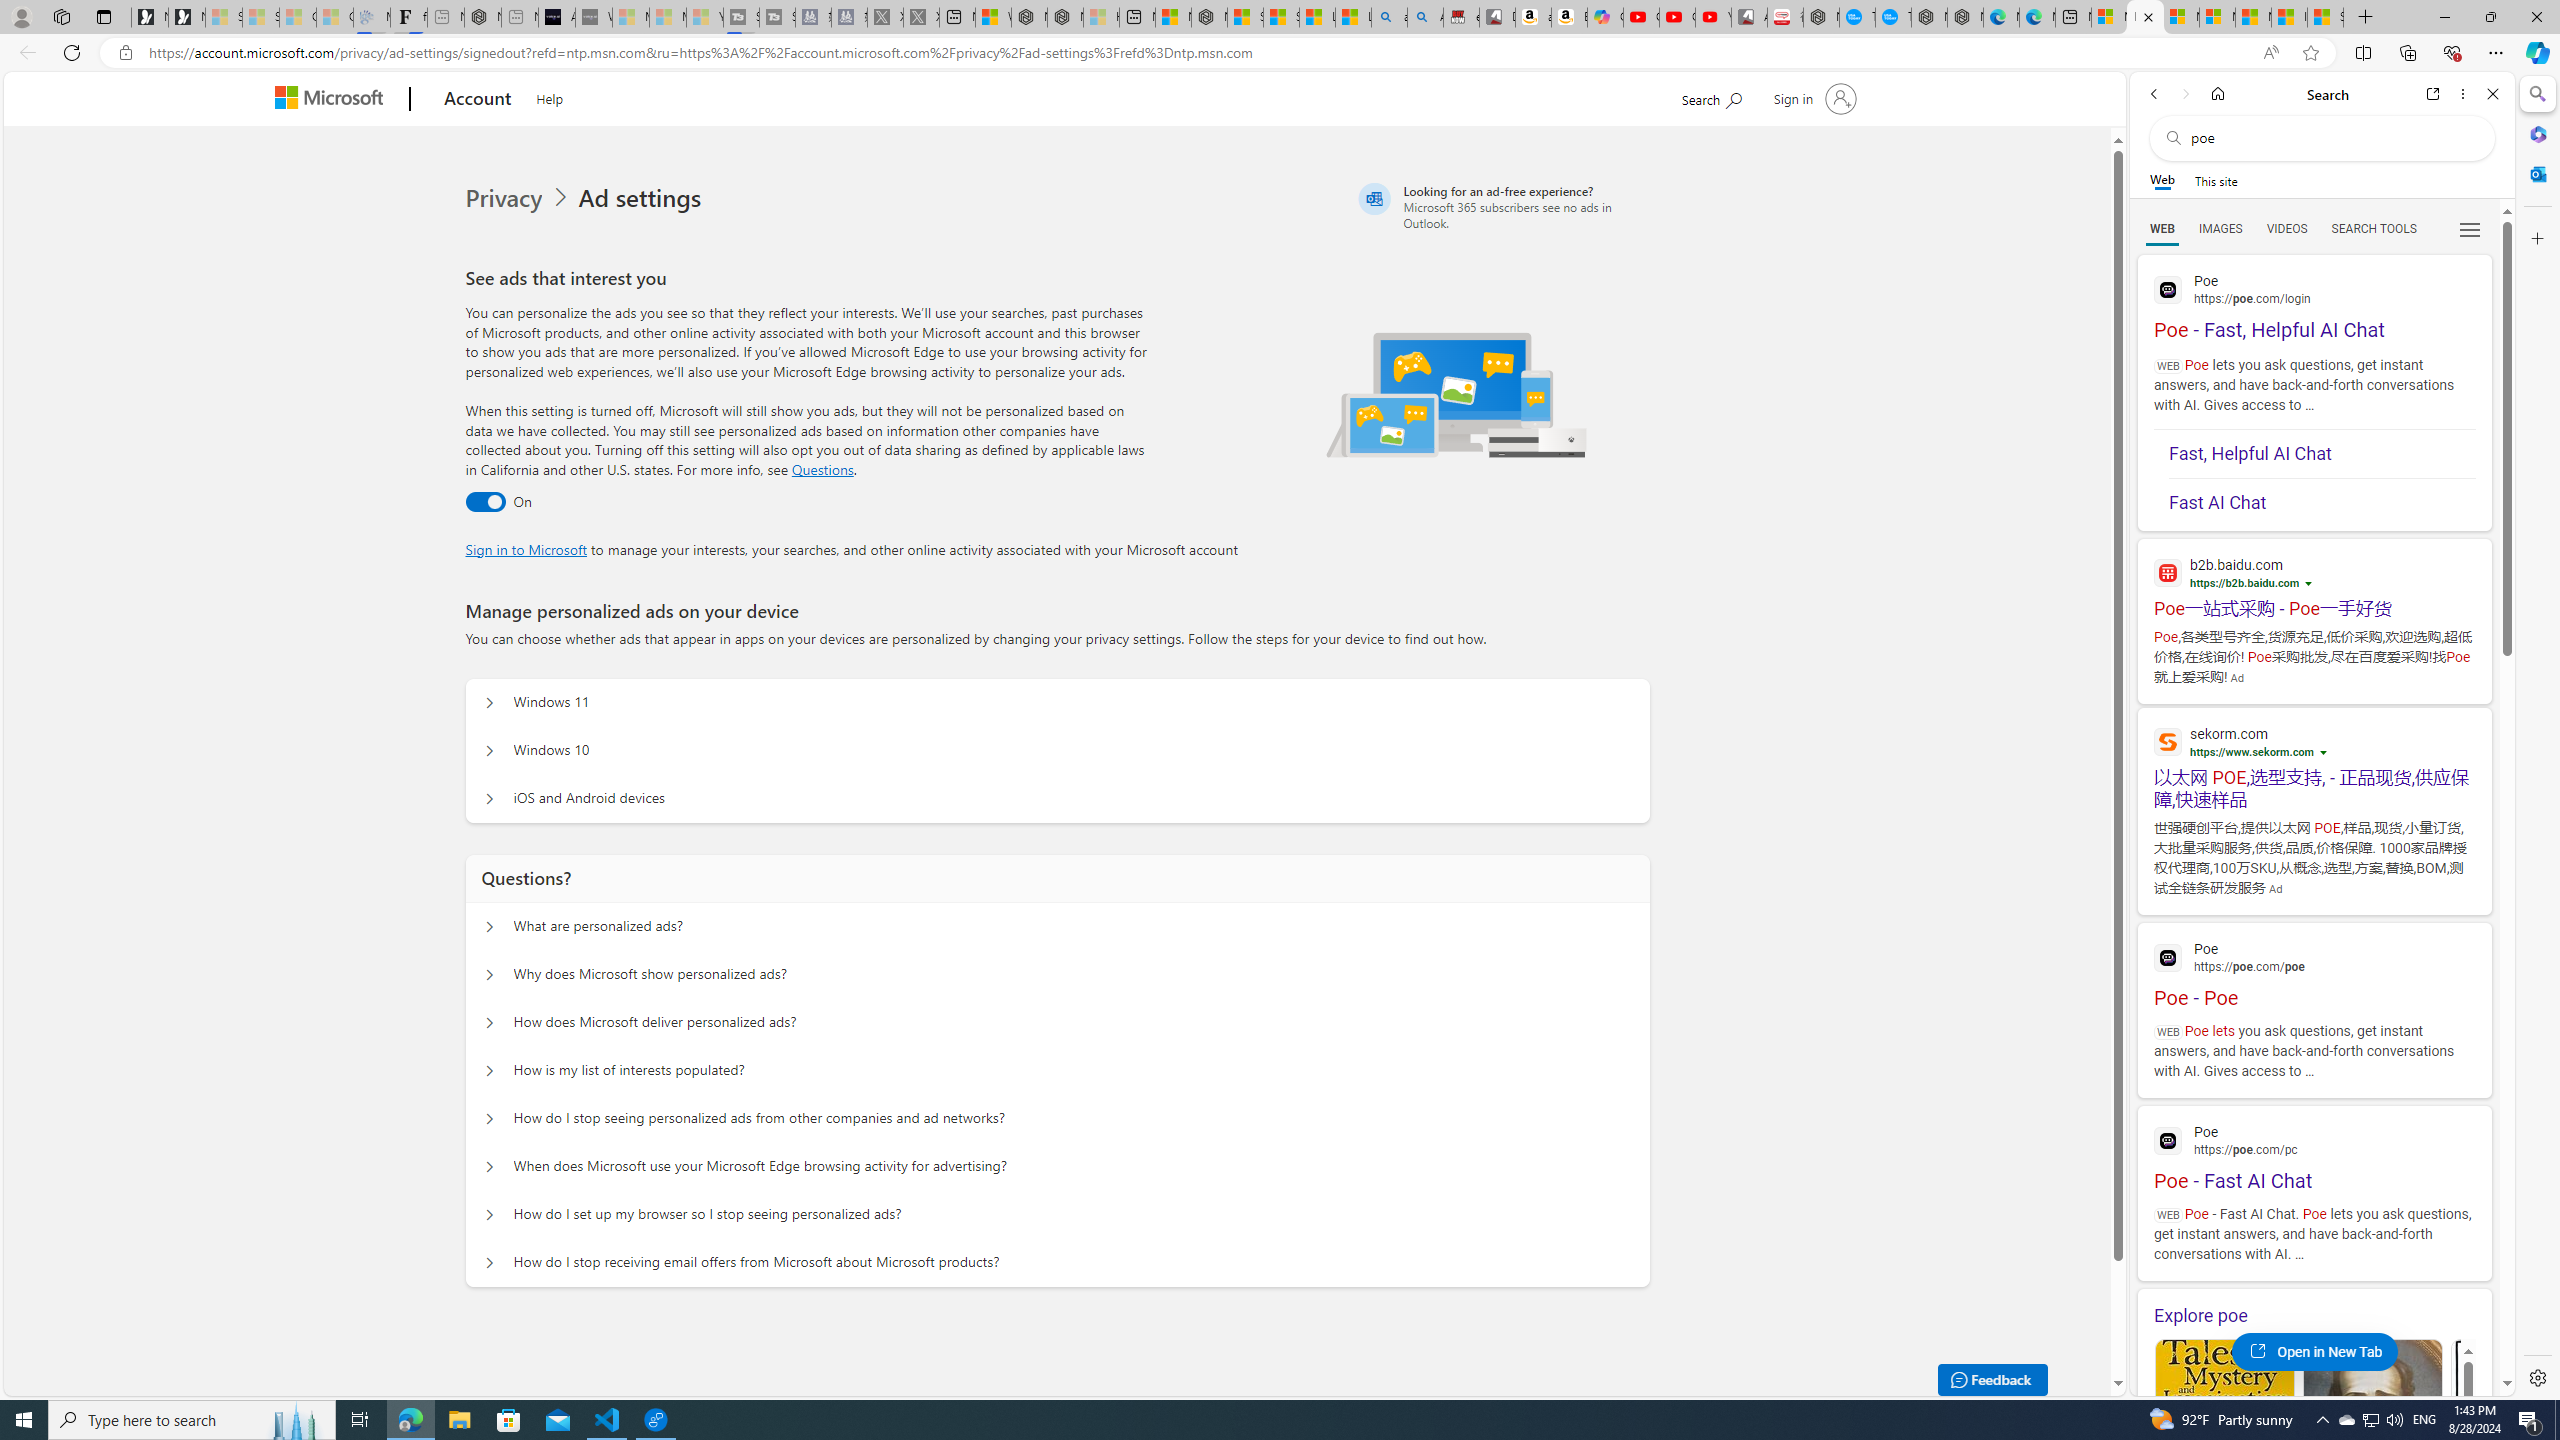 The width and height of the screenshot is (2560, 1440). Describe the element at coordinates (2536, 173) in the screenshot. I see `Outlook` at that location.